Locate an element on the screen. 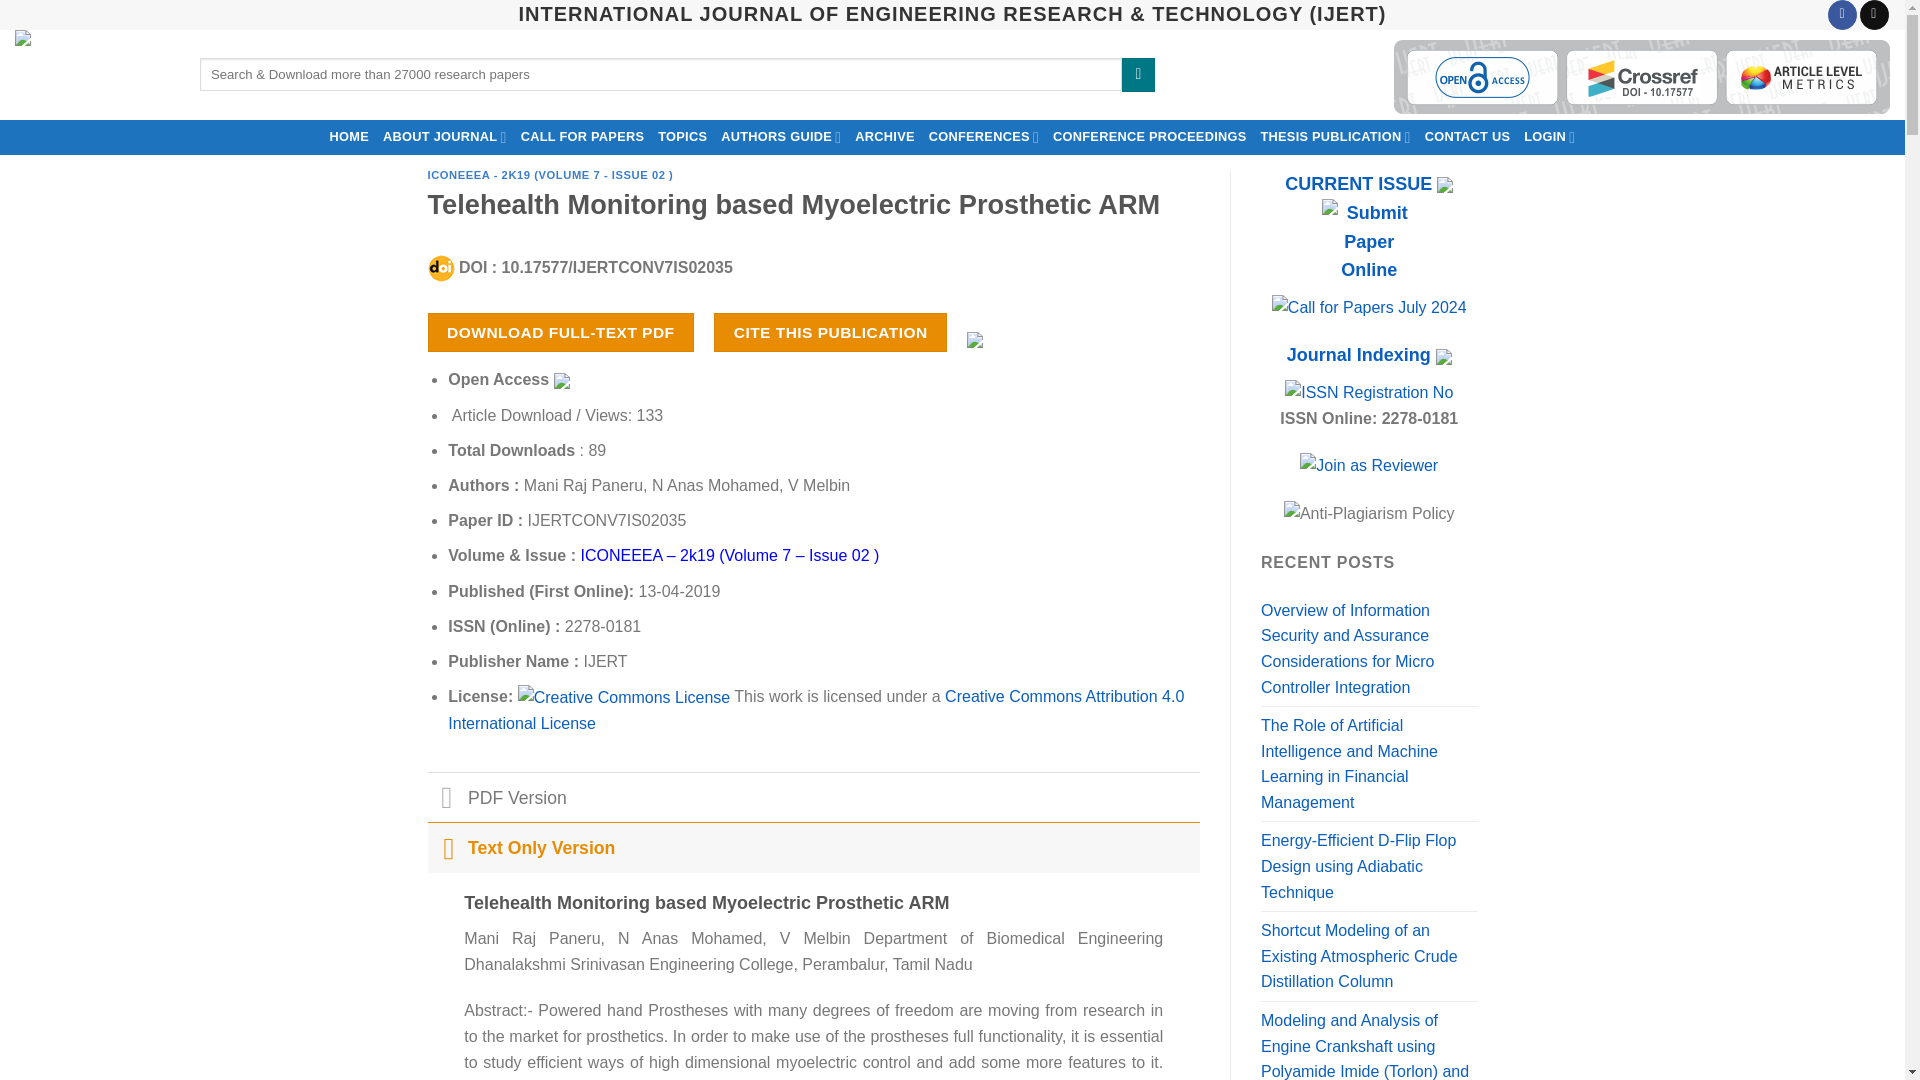 This screenshot has width=1920, height=1080. TOPICS is located at coordinates (682, 136).